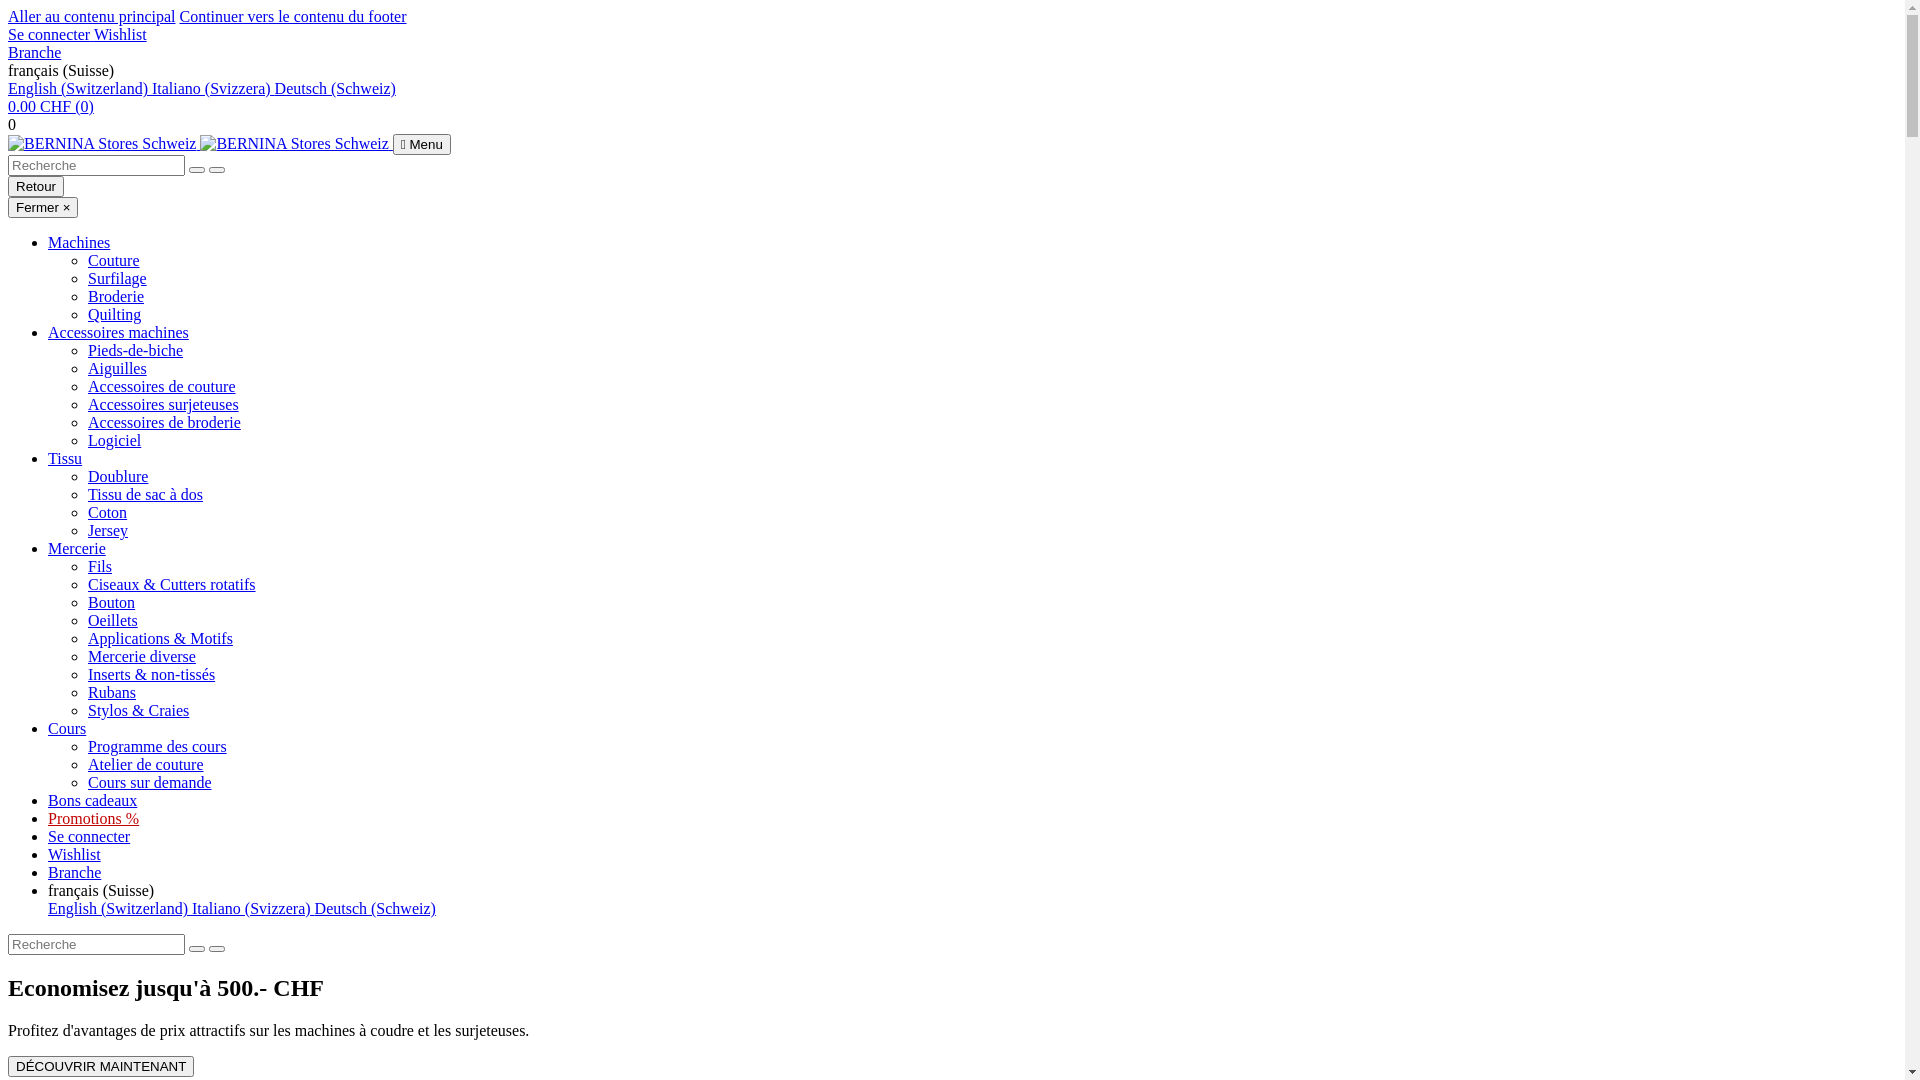 The height and width of the screenshot is (1080, 1920). I want to click on Bons cadeaux, so click(92, 800).